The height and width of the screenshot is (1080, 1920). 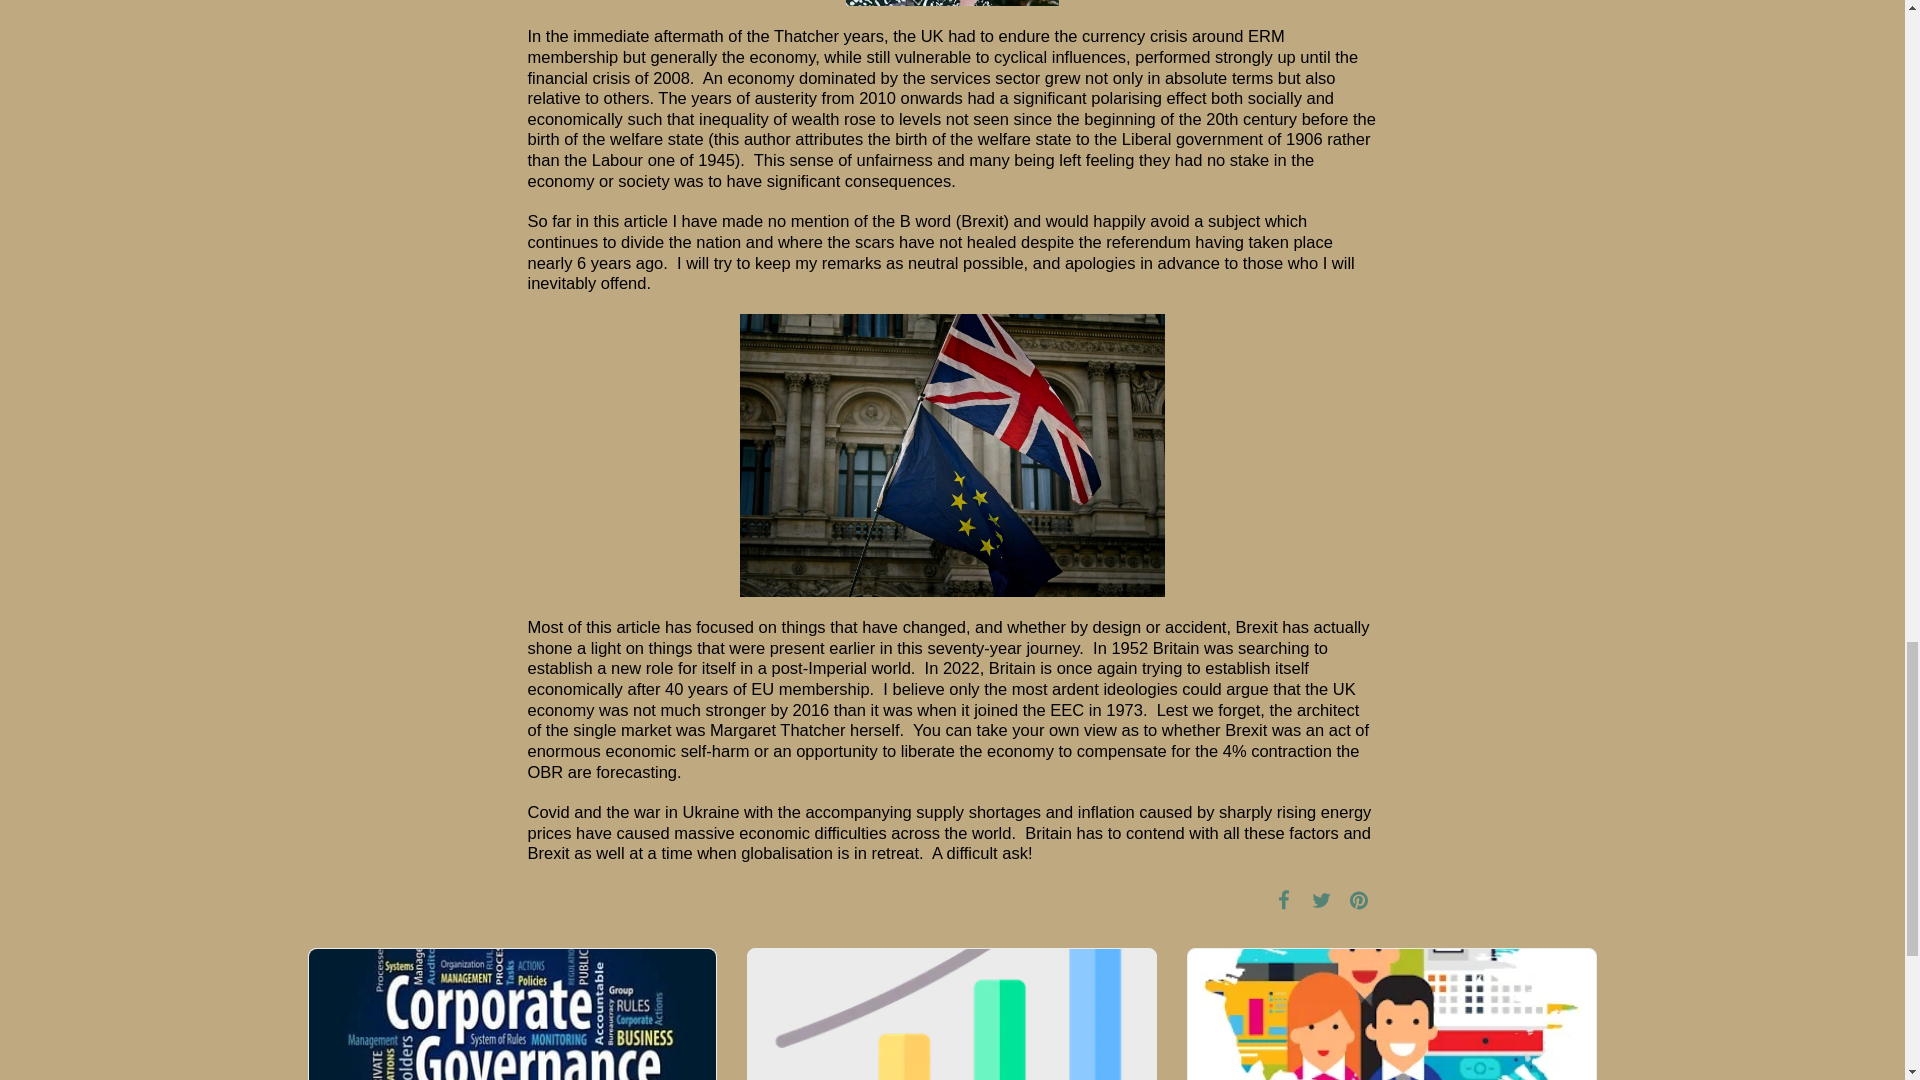 What do you see at coordinates (1358, 899) in the screenshot?
I see `Pin it` at bounding box center [1358, 899].